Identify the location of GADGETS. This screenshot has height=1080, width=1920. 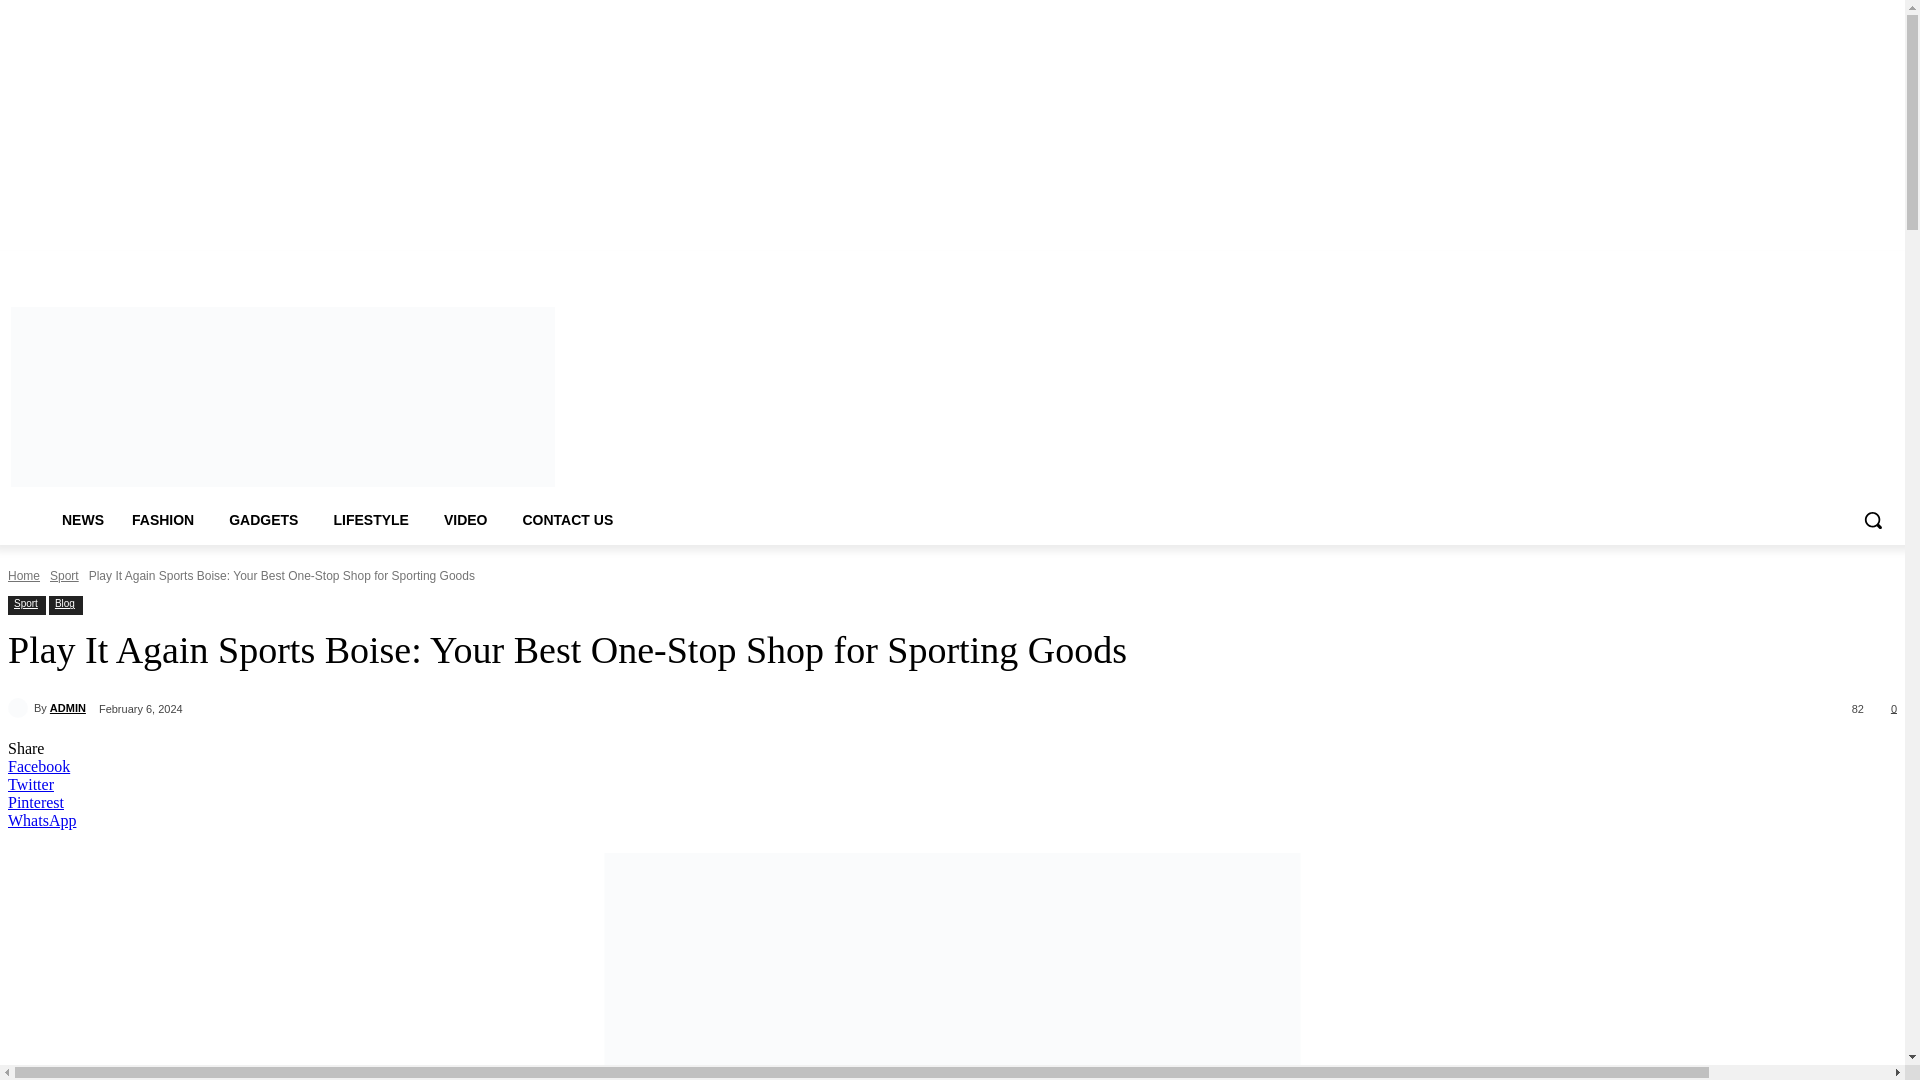
(266, 520).